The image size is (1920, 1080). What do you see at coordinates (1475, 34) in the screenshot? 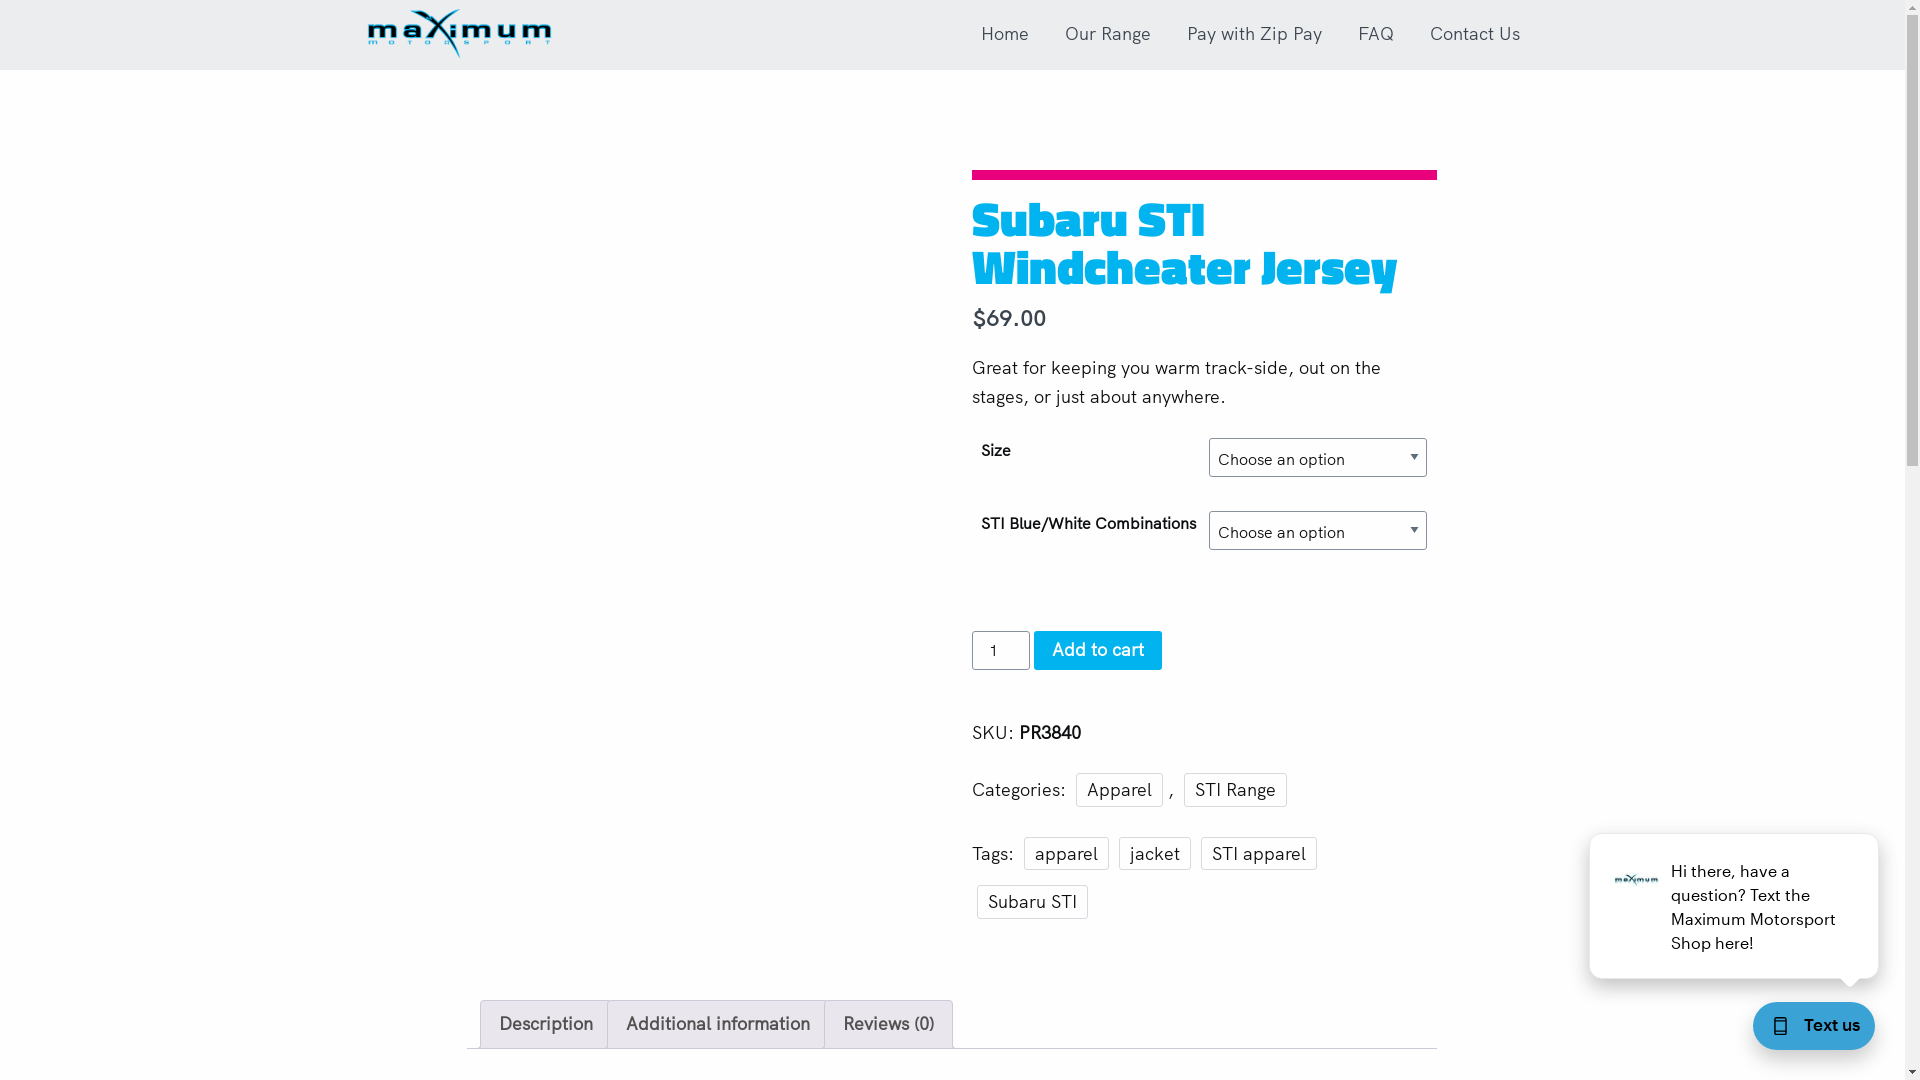
I see `Contact Us` at bounding box center [1475, 34].